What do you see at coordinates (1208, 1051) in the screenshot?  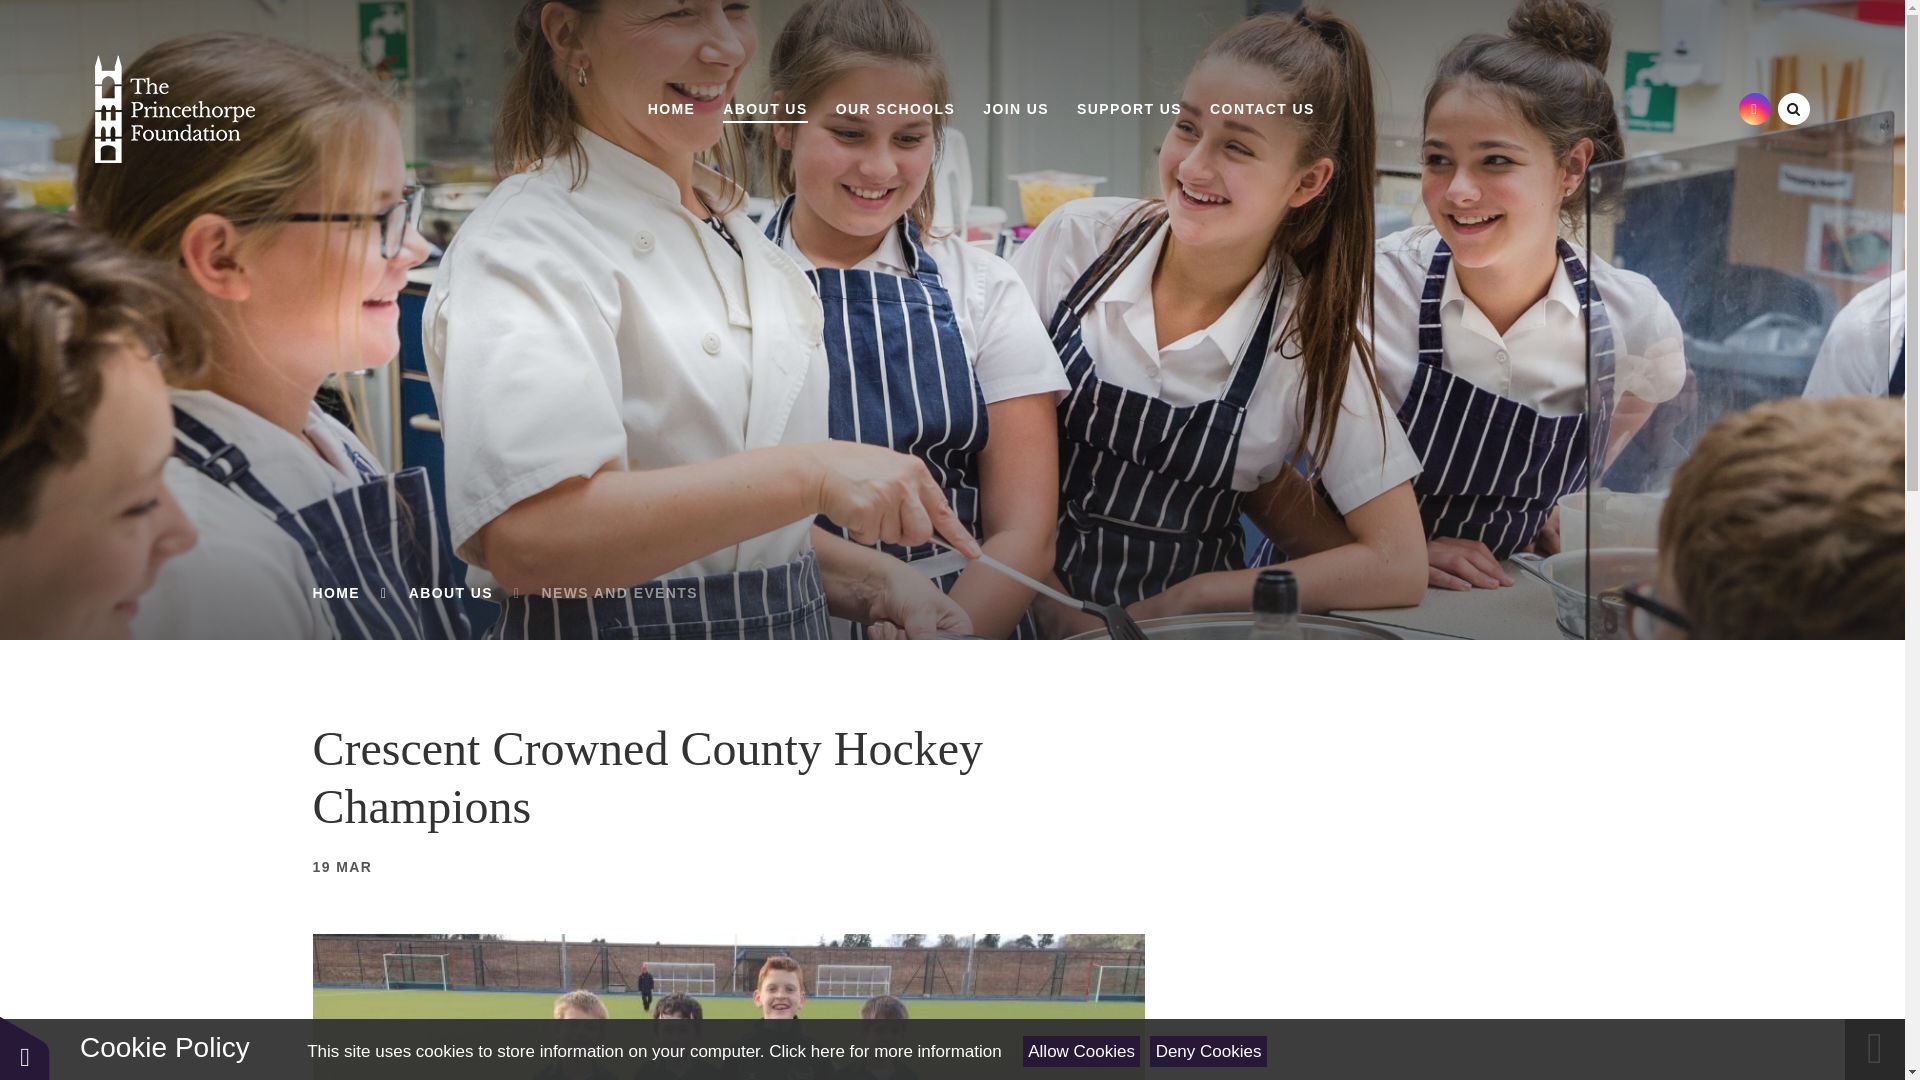 I see `Deny Cookies` at bounding box center [1208, 1051].